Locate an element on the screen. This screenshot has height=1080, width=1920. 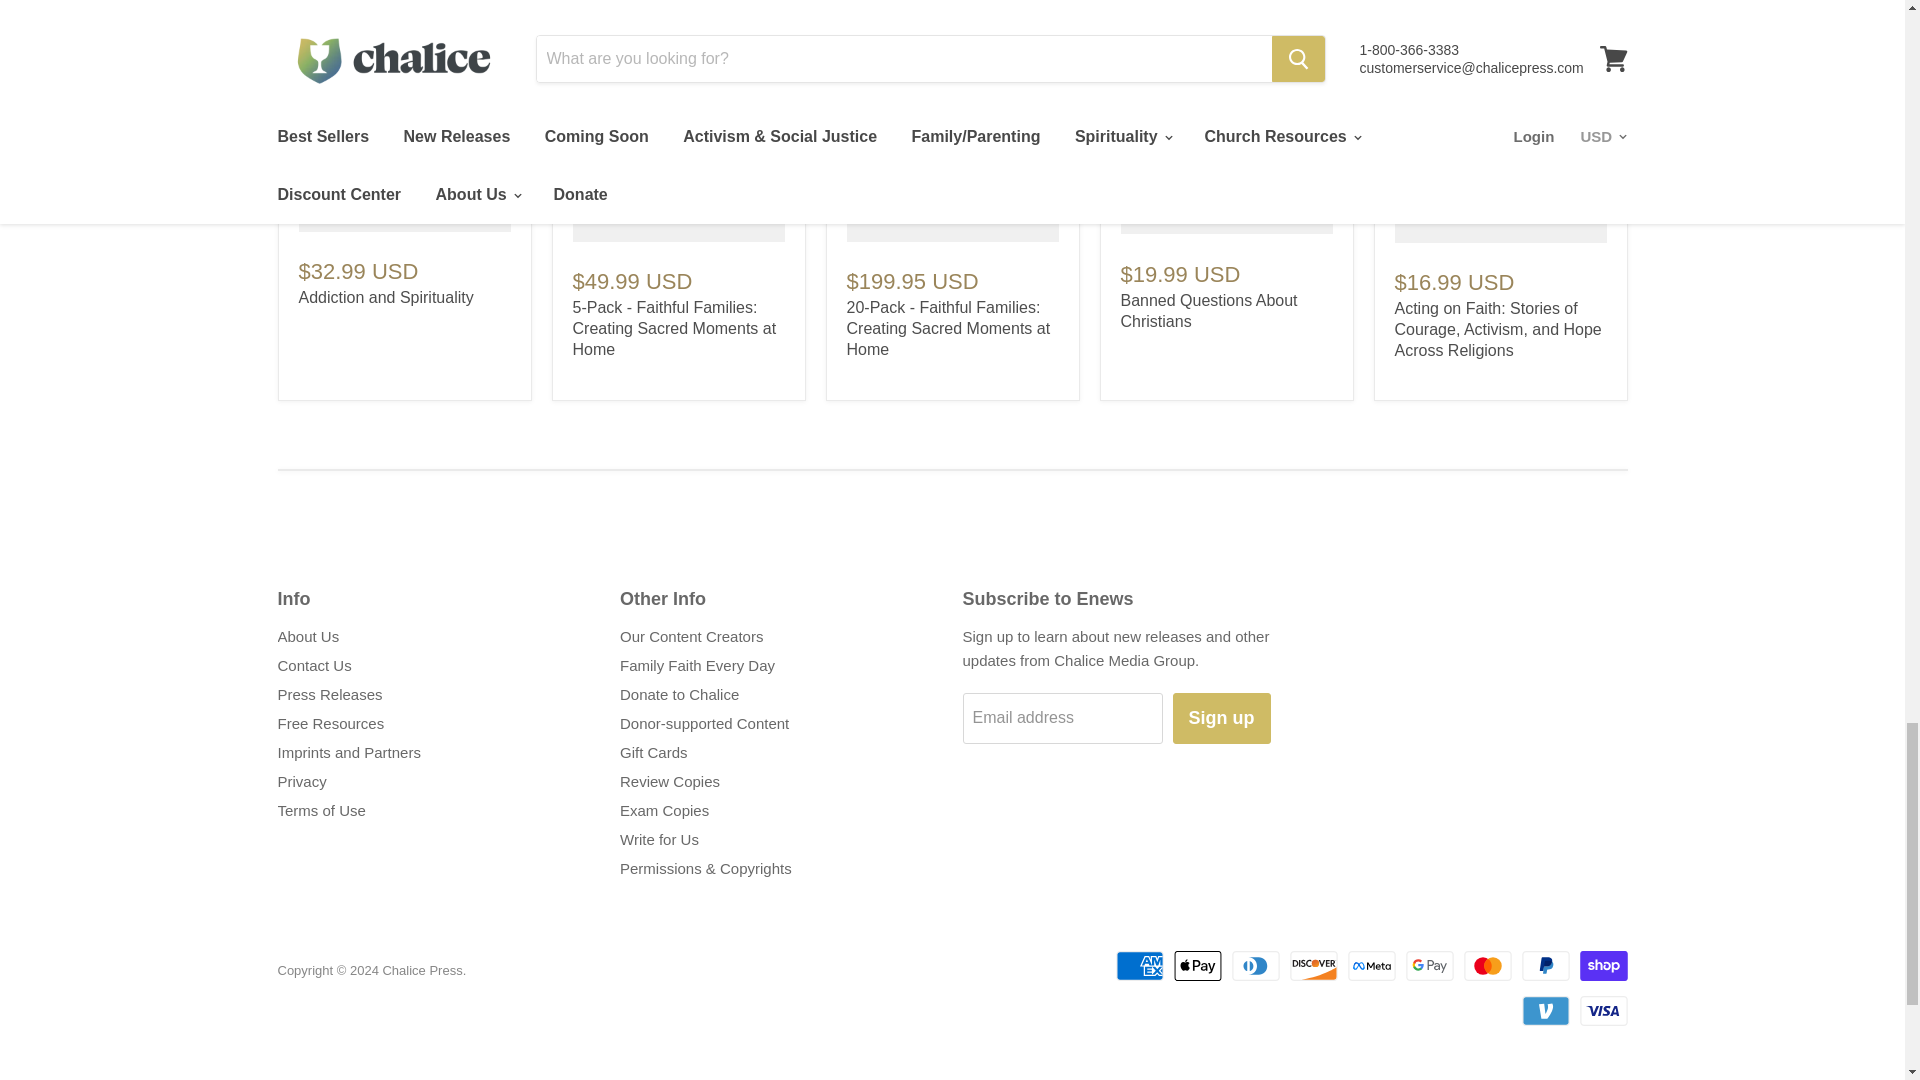
Mastercard is located at coordinates (1488, 966).